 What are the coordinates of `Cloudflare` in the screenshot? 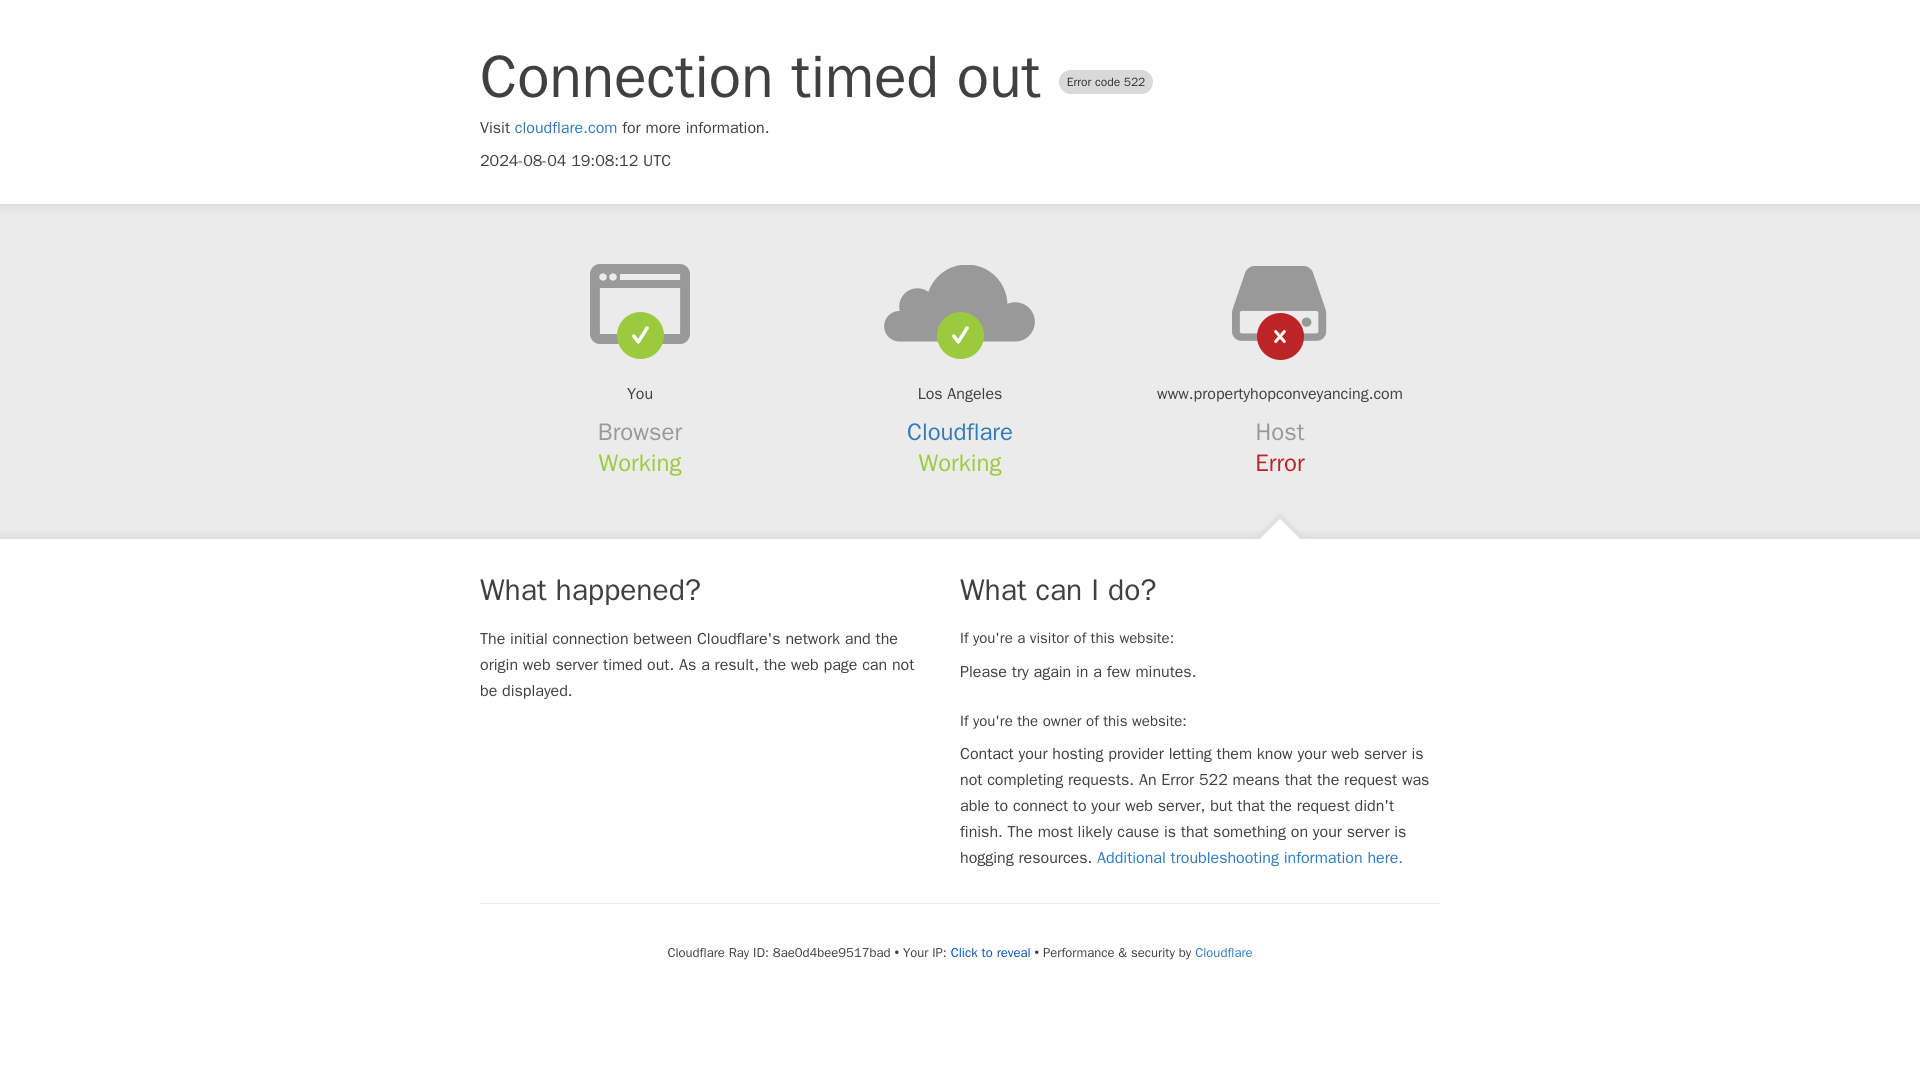 It's located at (1222, 952).